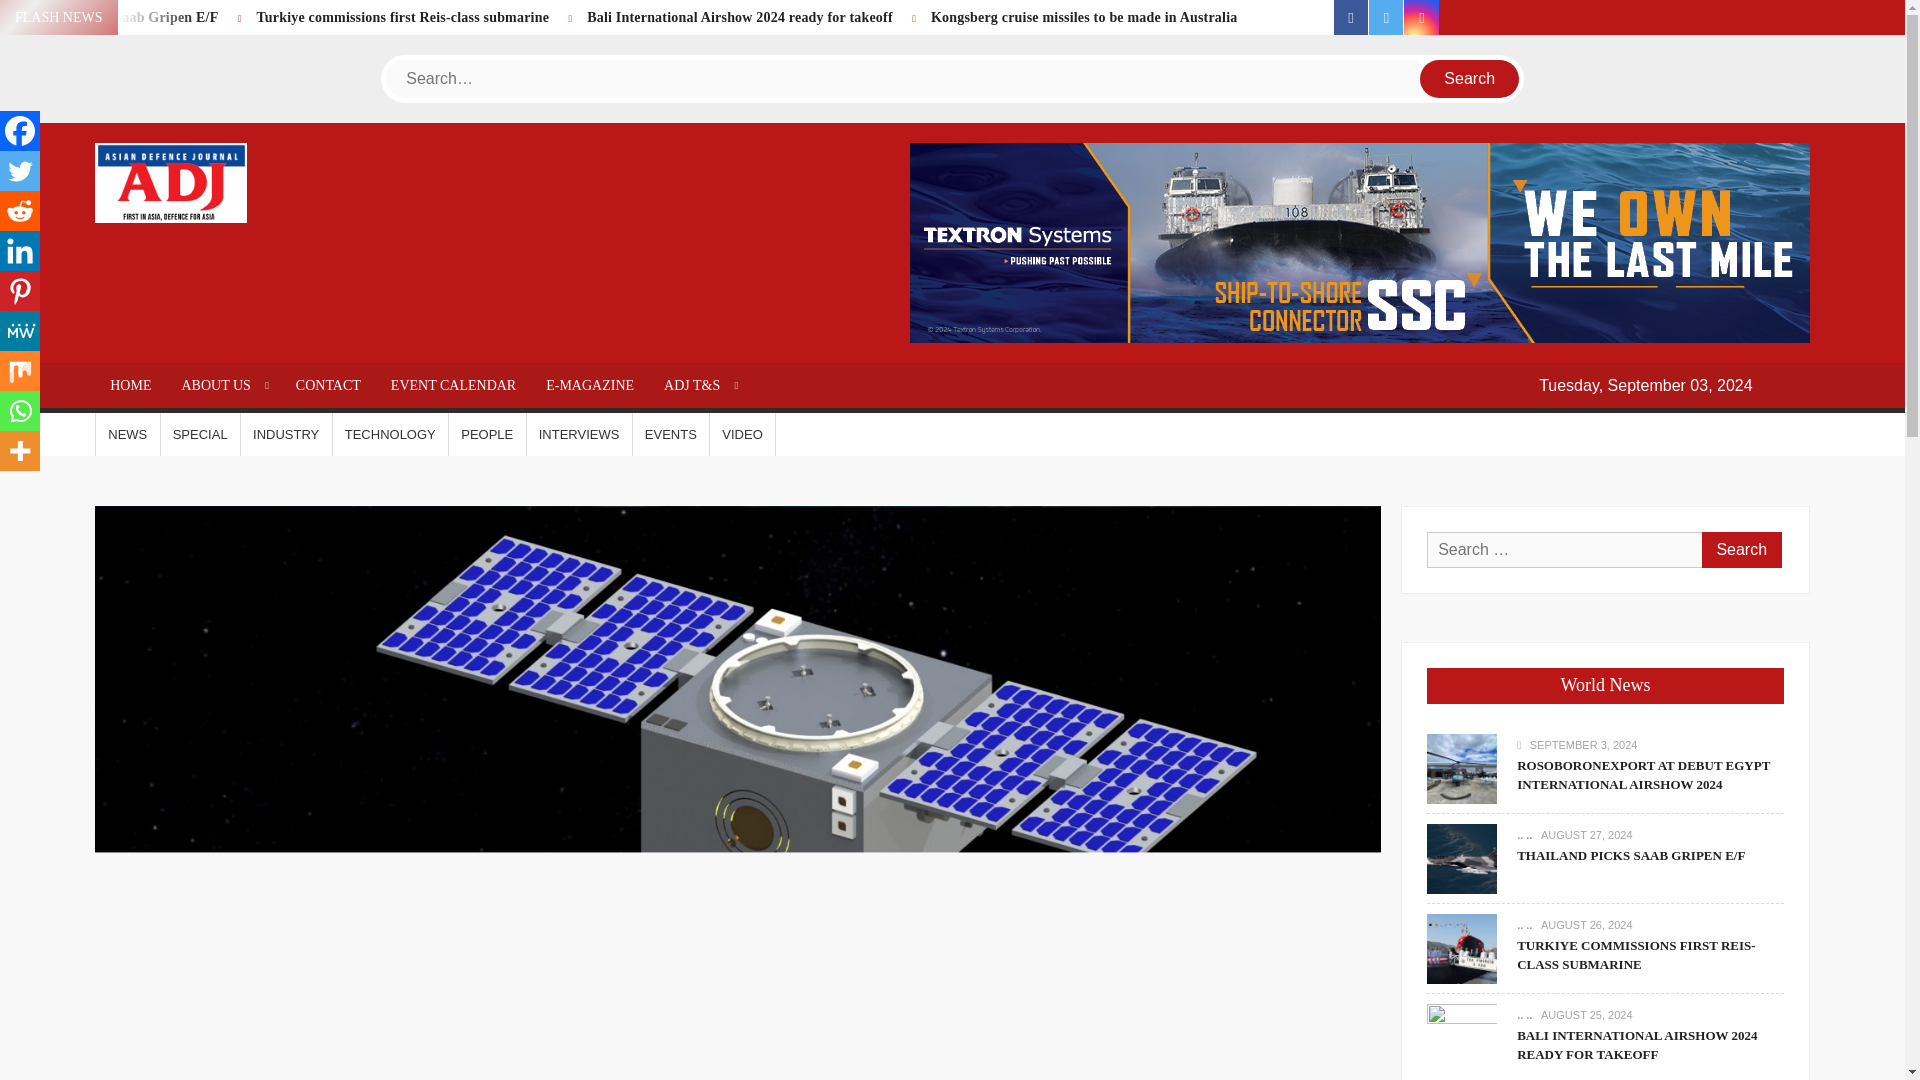 Image resolution: width=1920 pixels, height=1080 pixels. Describe the element at coordinates (1741, 550) in the screenshot. I see `Search` at that location.